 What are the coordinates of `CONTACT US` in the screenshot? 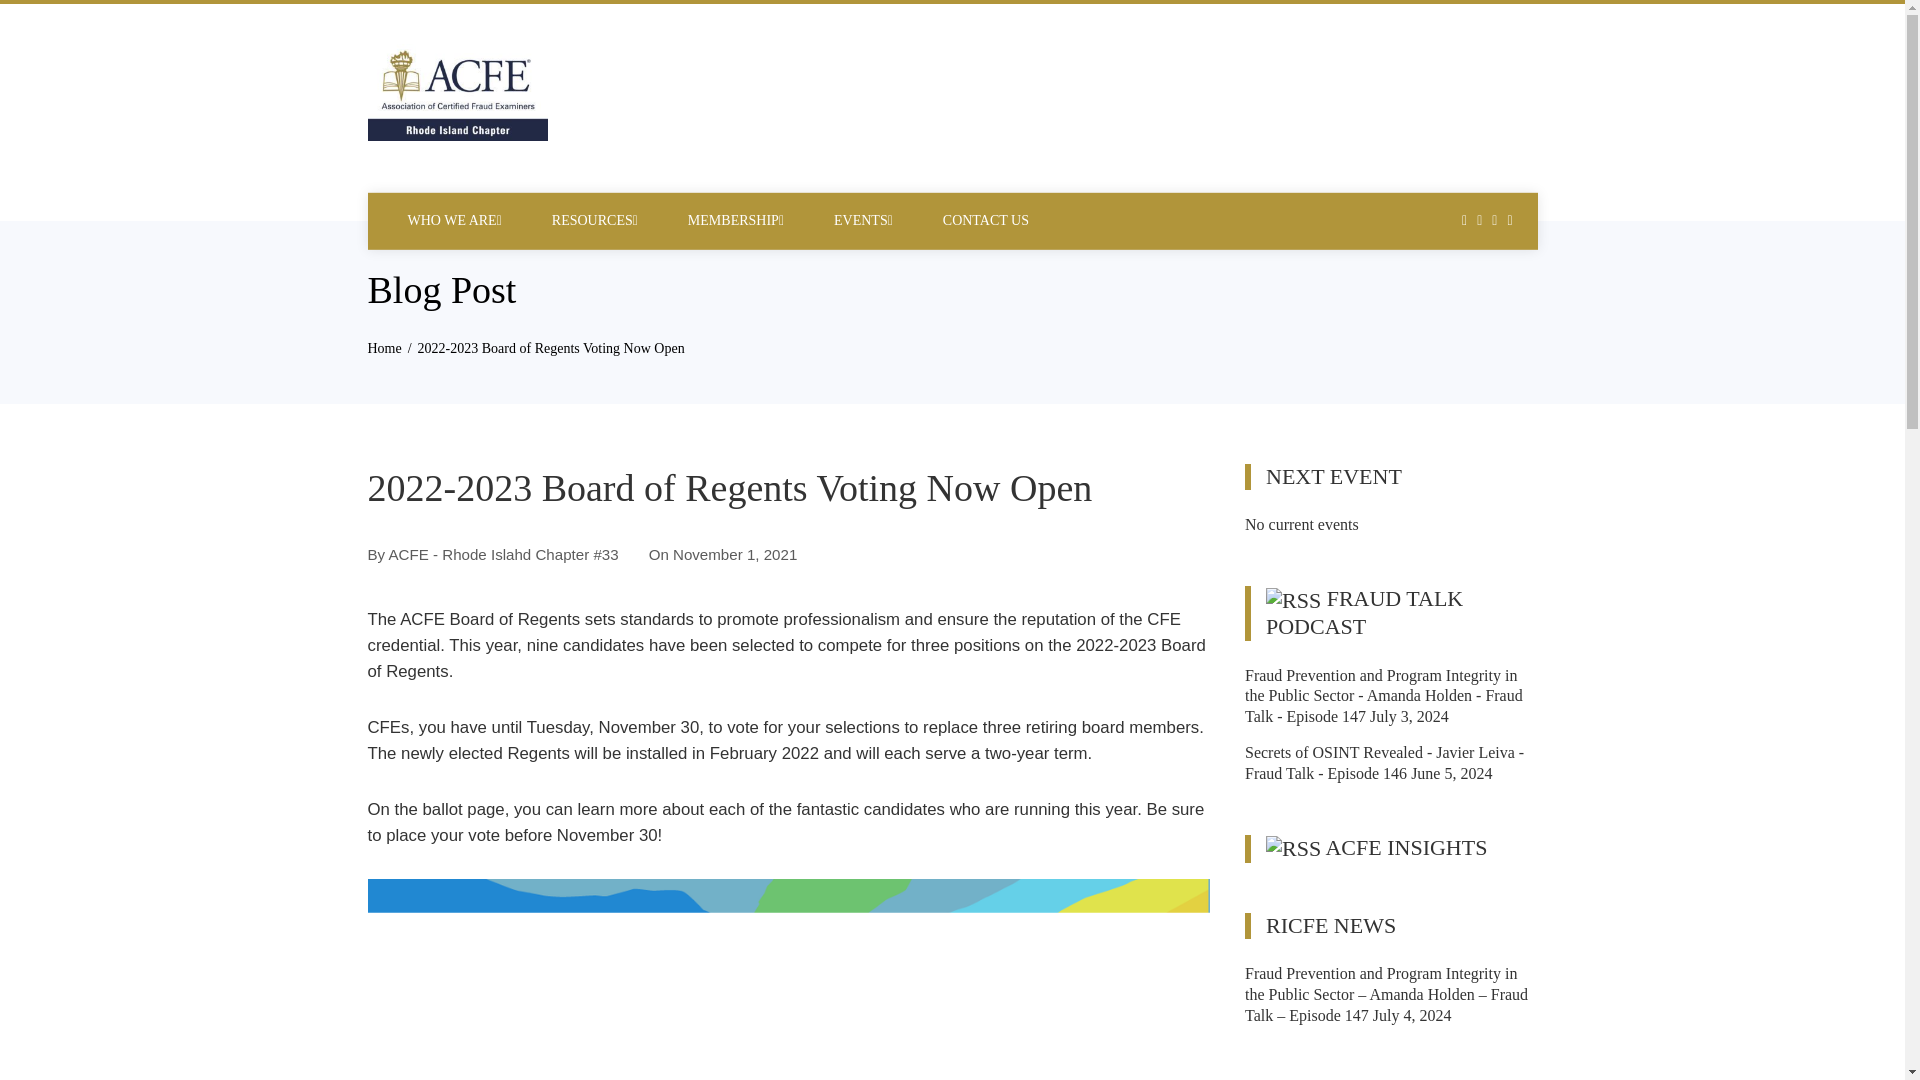 It's located at (986, 220).